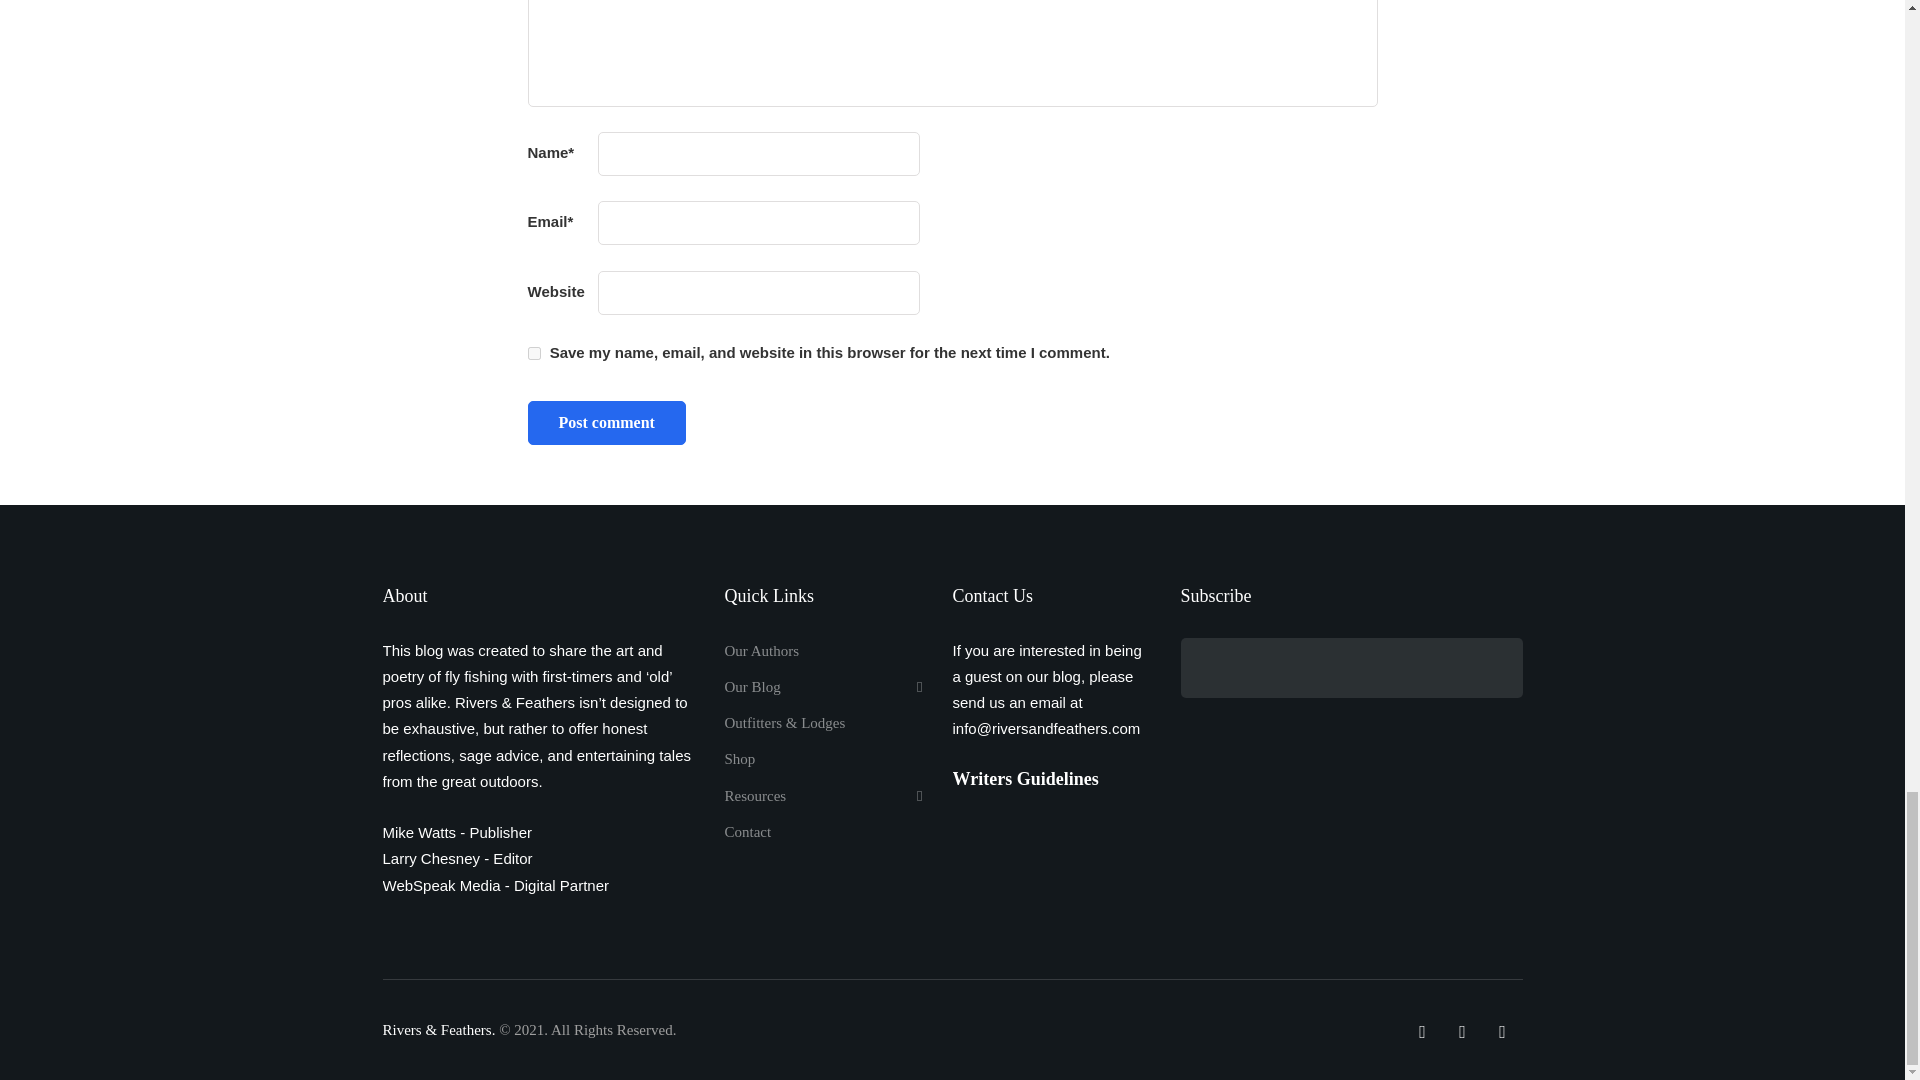 Image resolution: width=1920 pixels, height=1080 pixels. Describe the element at coordinates (606, 422) in the screenshot. I see `Post comment` at that location.